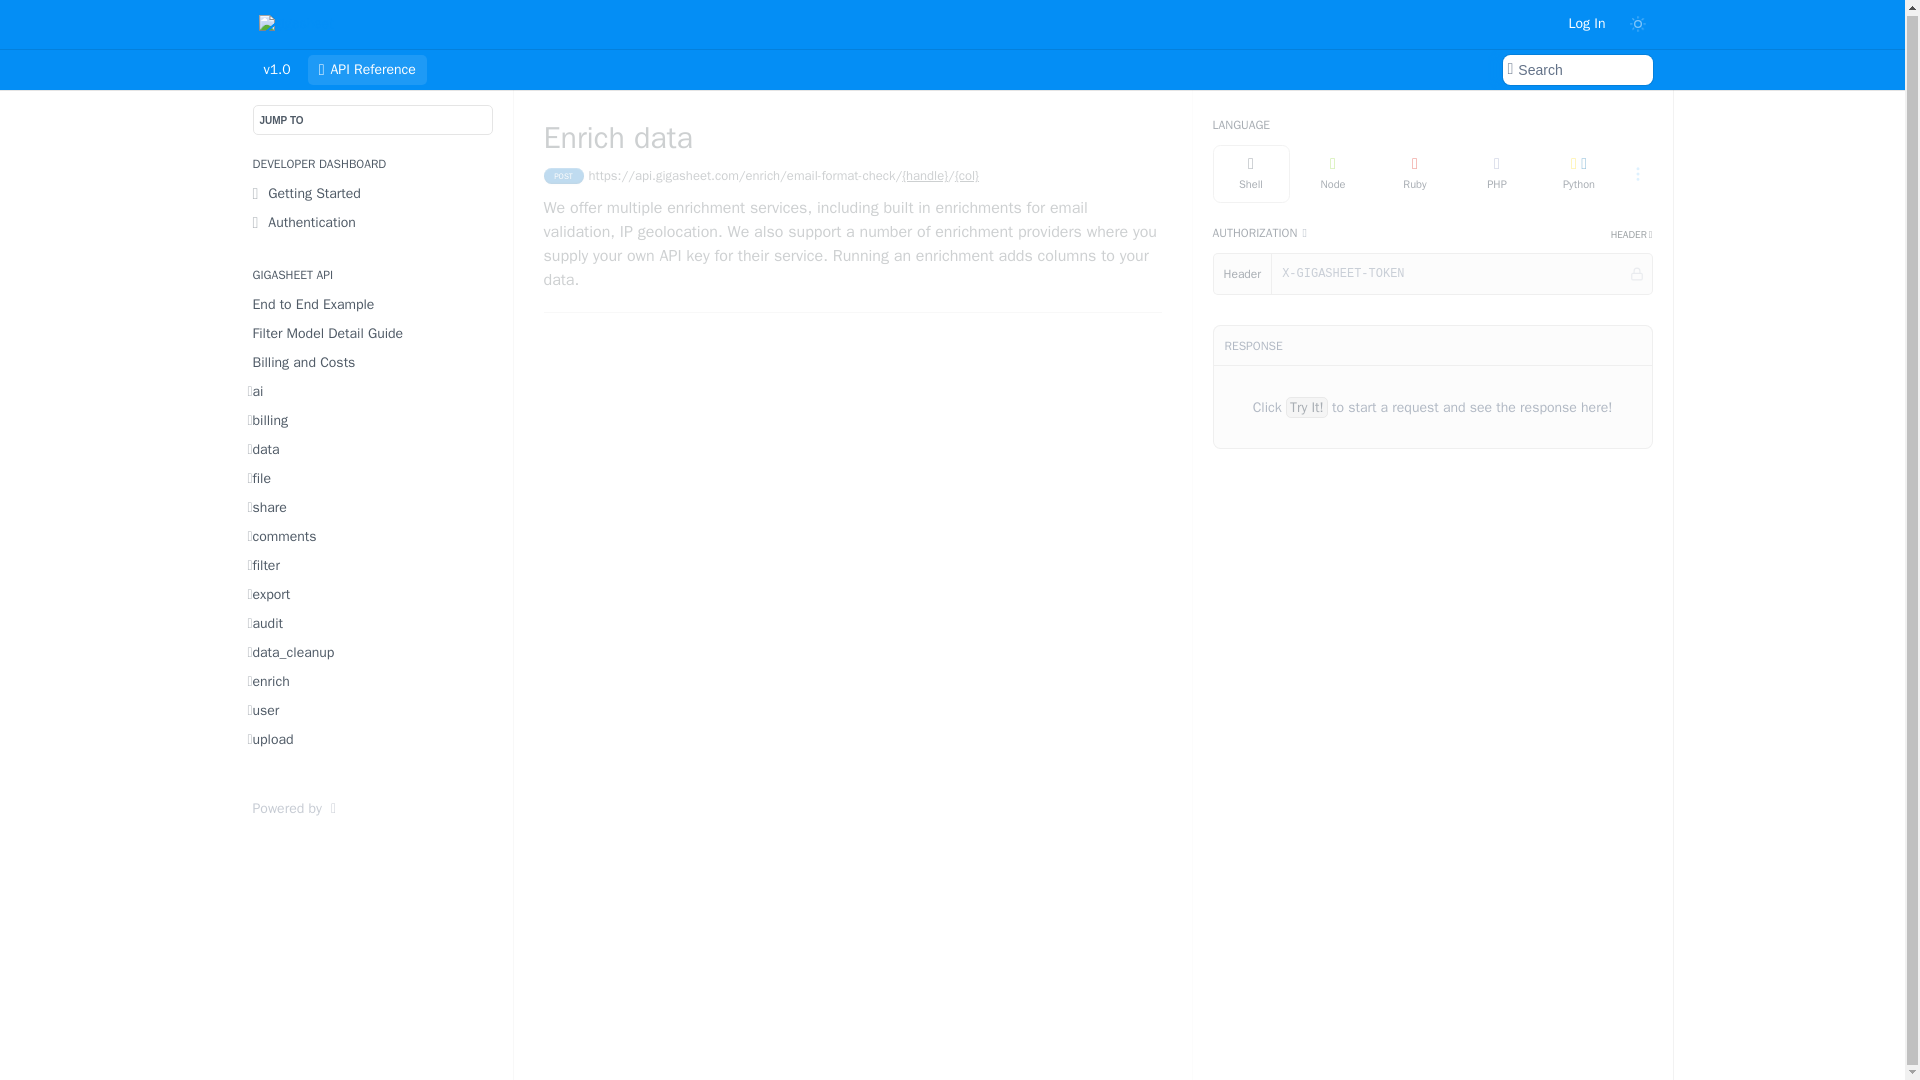 Image resolution: width=1920 pixels, height=1080 pixels. Describe the element at coordinates (373, 332) in the screenshot. I see `Filter Model Detail Guide` at that location.